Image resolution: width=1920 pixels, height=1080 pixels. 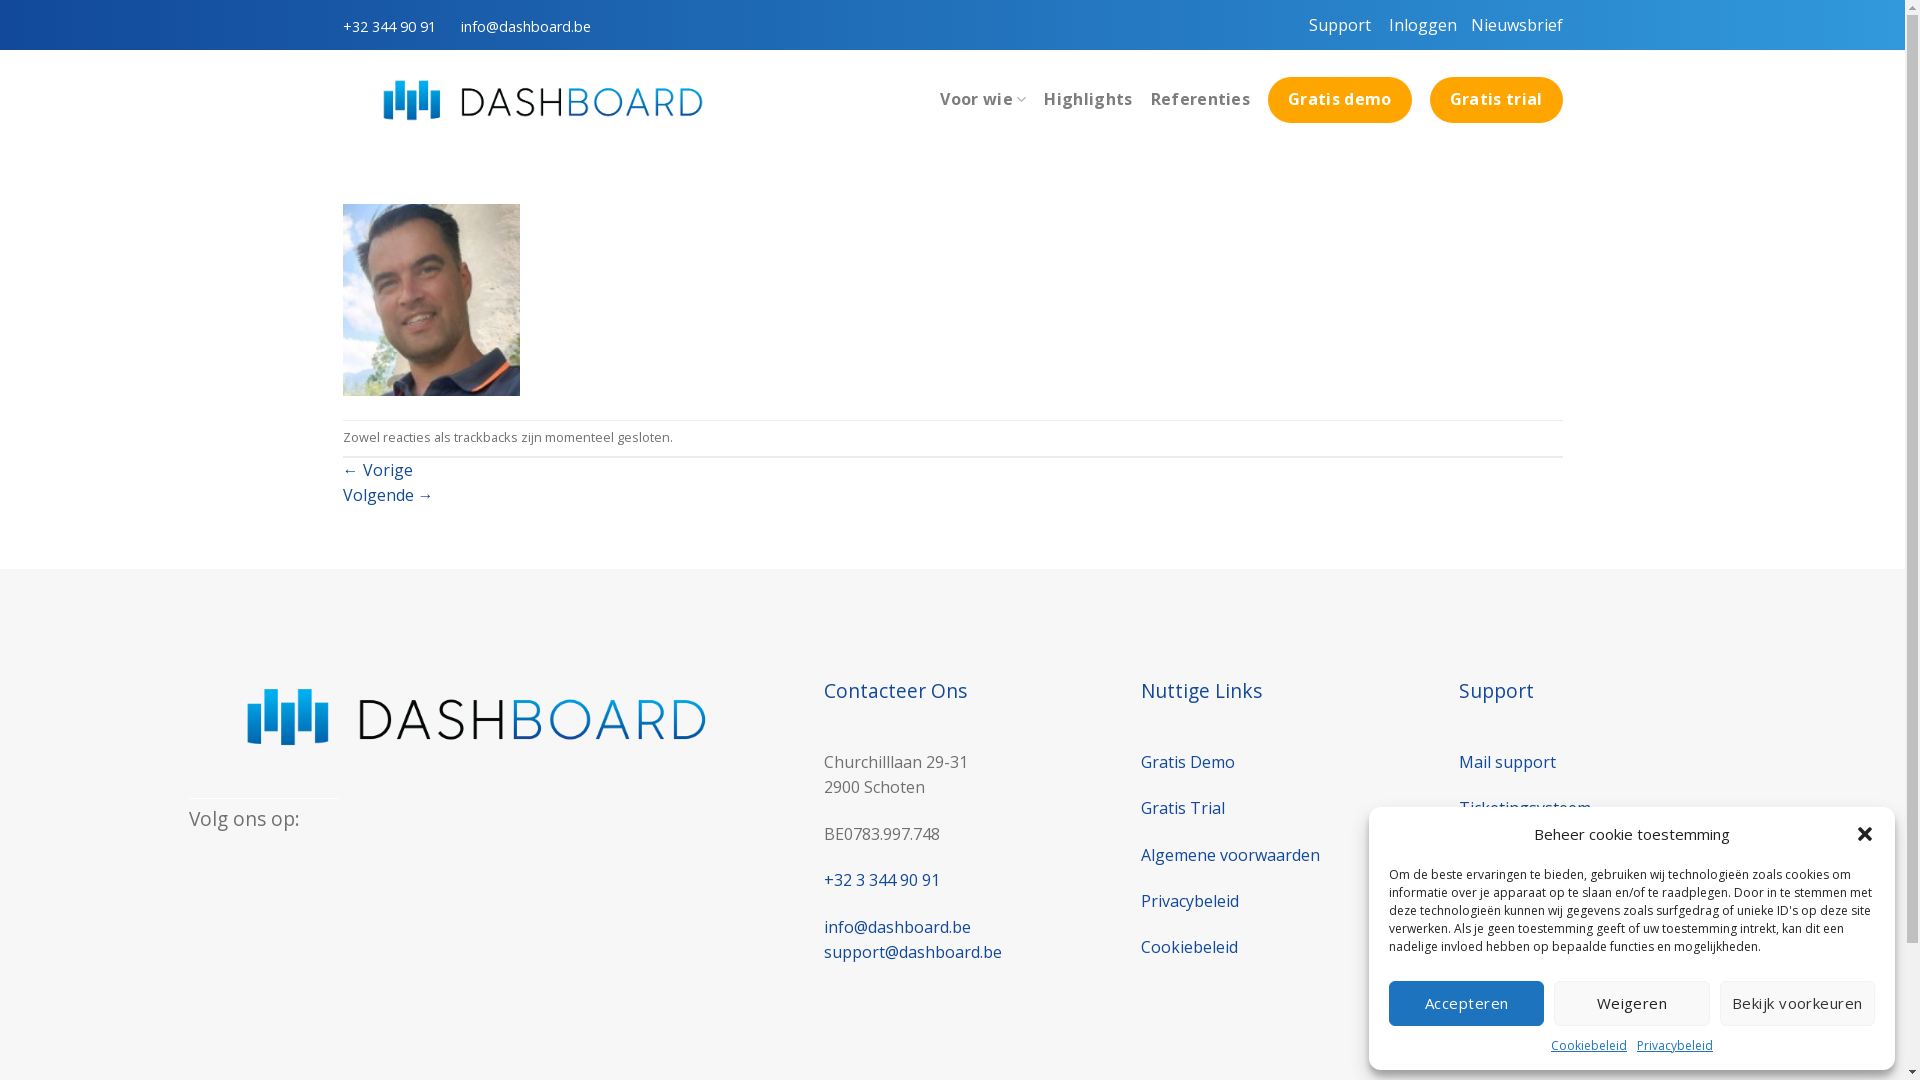 I want to click on Support, so click(x=1339, y=25).